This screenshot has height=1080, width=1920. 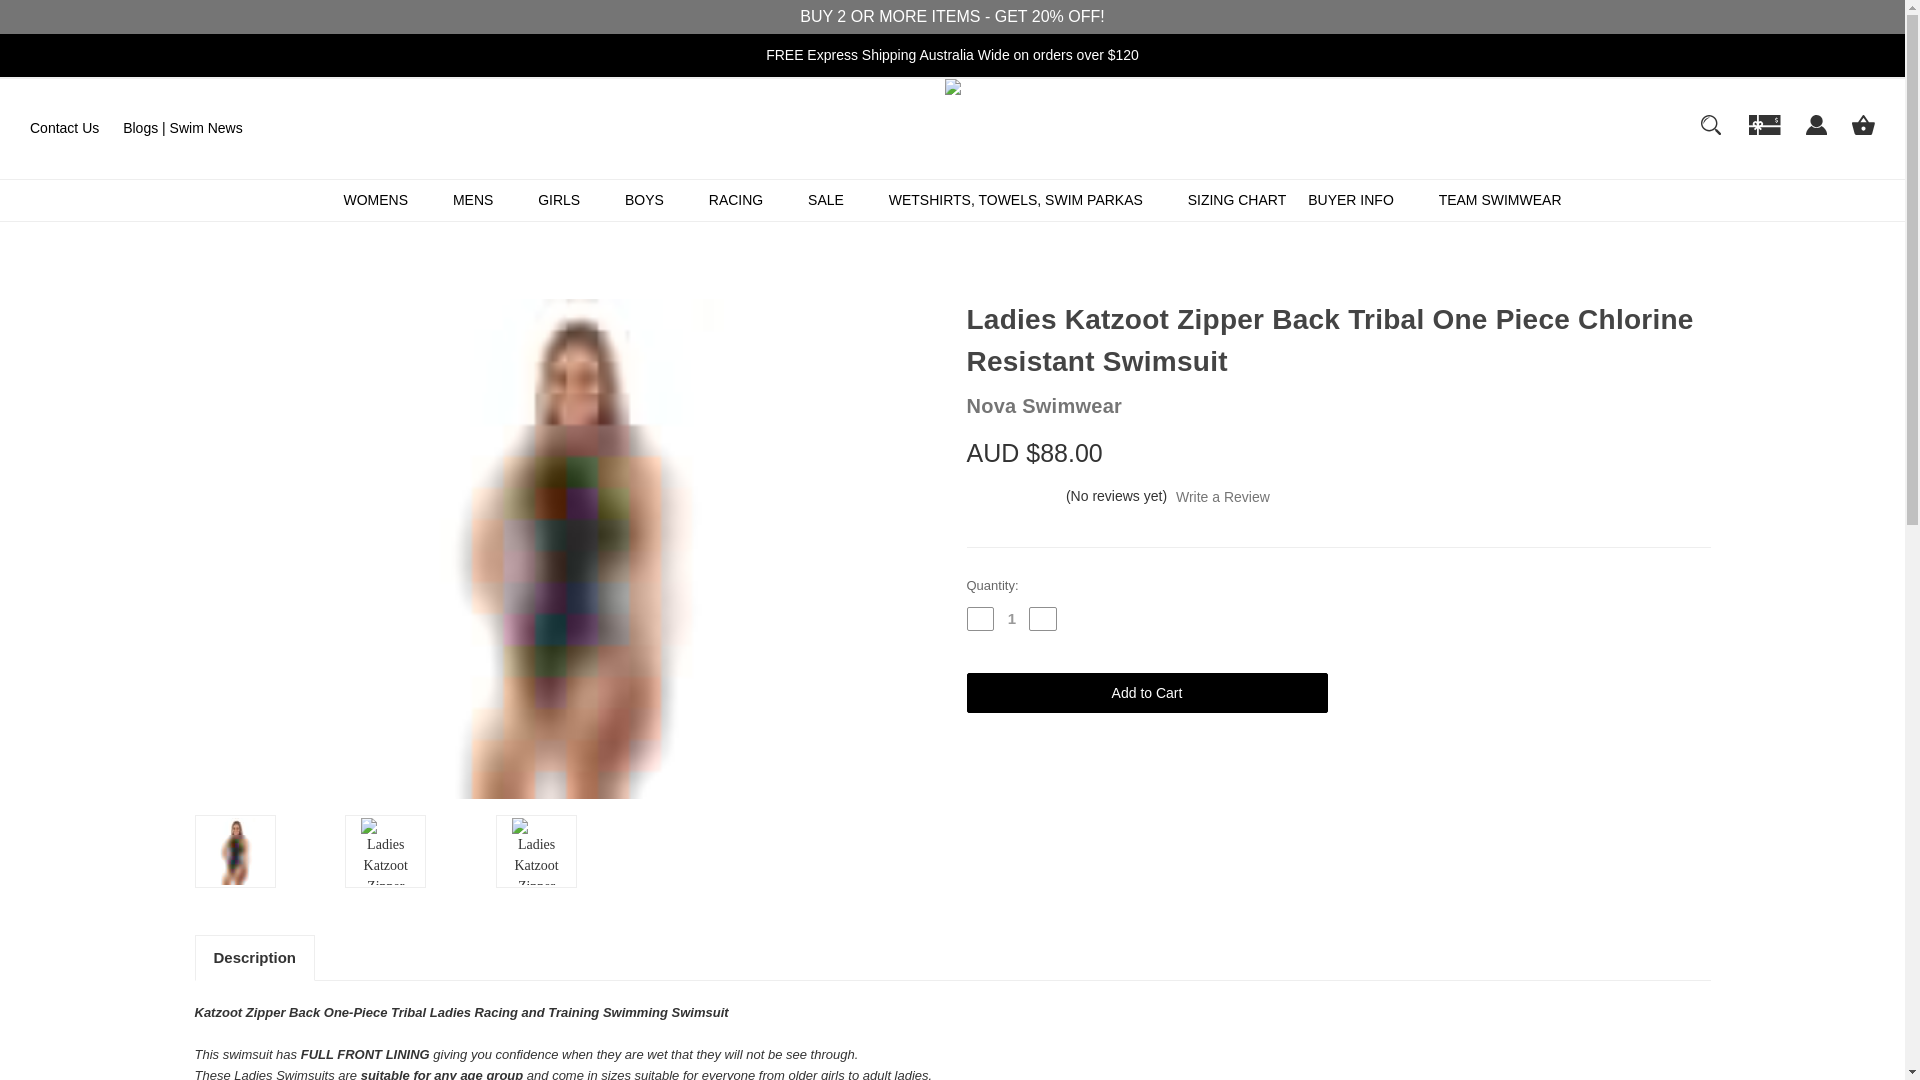 What do you see at coordinates (1764, 134) in the screenshot?
I see `GIFT CARD IMAGE LARGE SQUARE BLACK IMAGE WITH A BOW ONTOP` at bounding box center [1764, 134].